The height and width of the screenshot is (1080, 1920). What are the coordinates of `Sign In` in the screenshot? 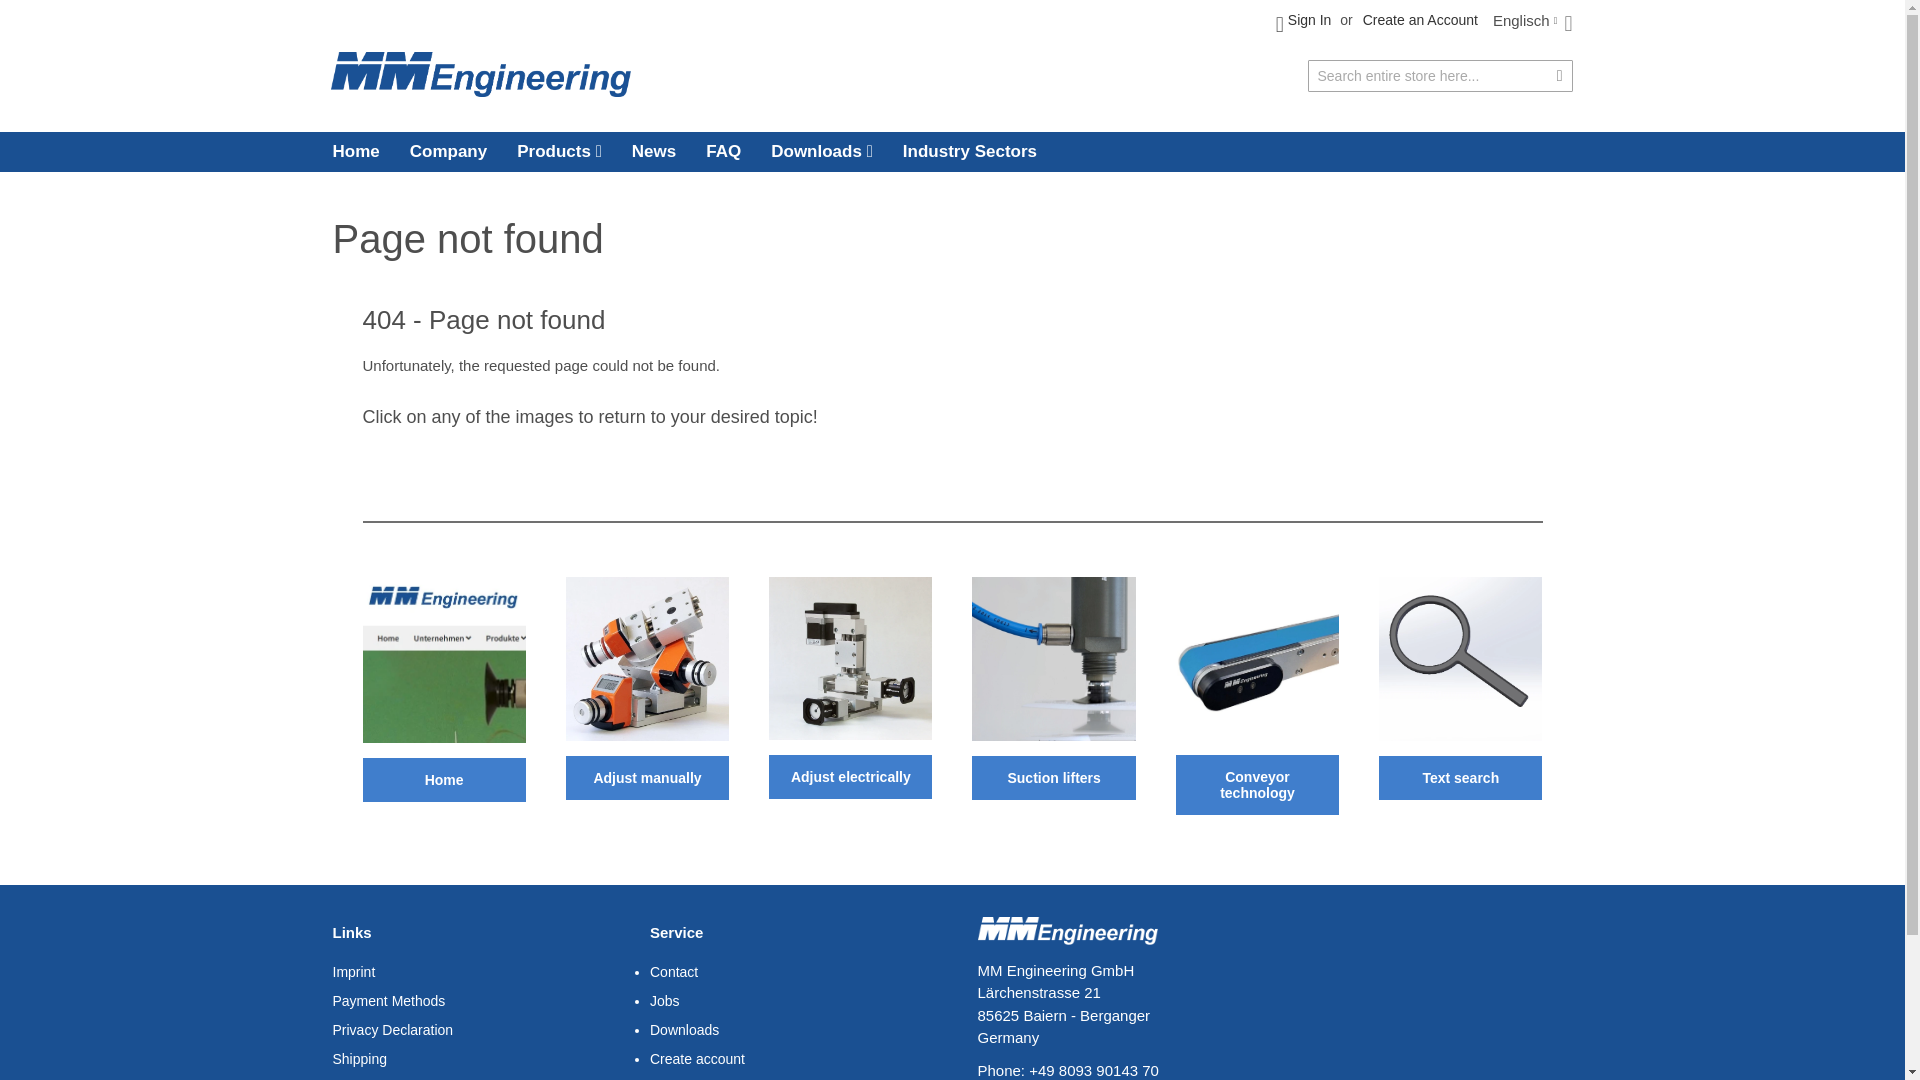 It's located at (1304, 24).